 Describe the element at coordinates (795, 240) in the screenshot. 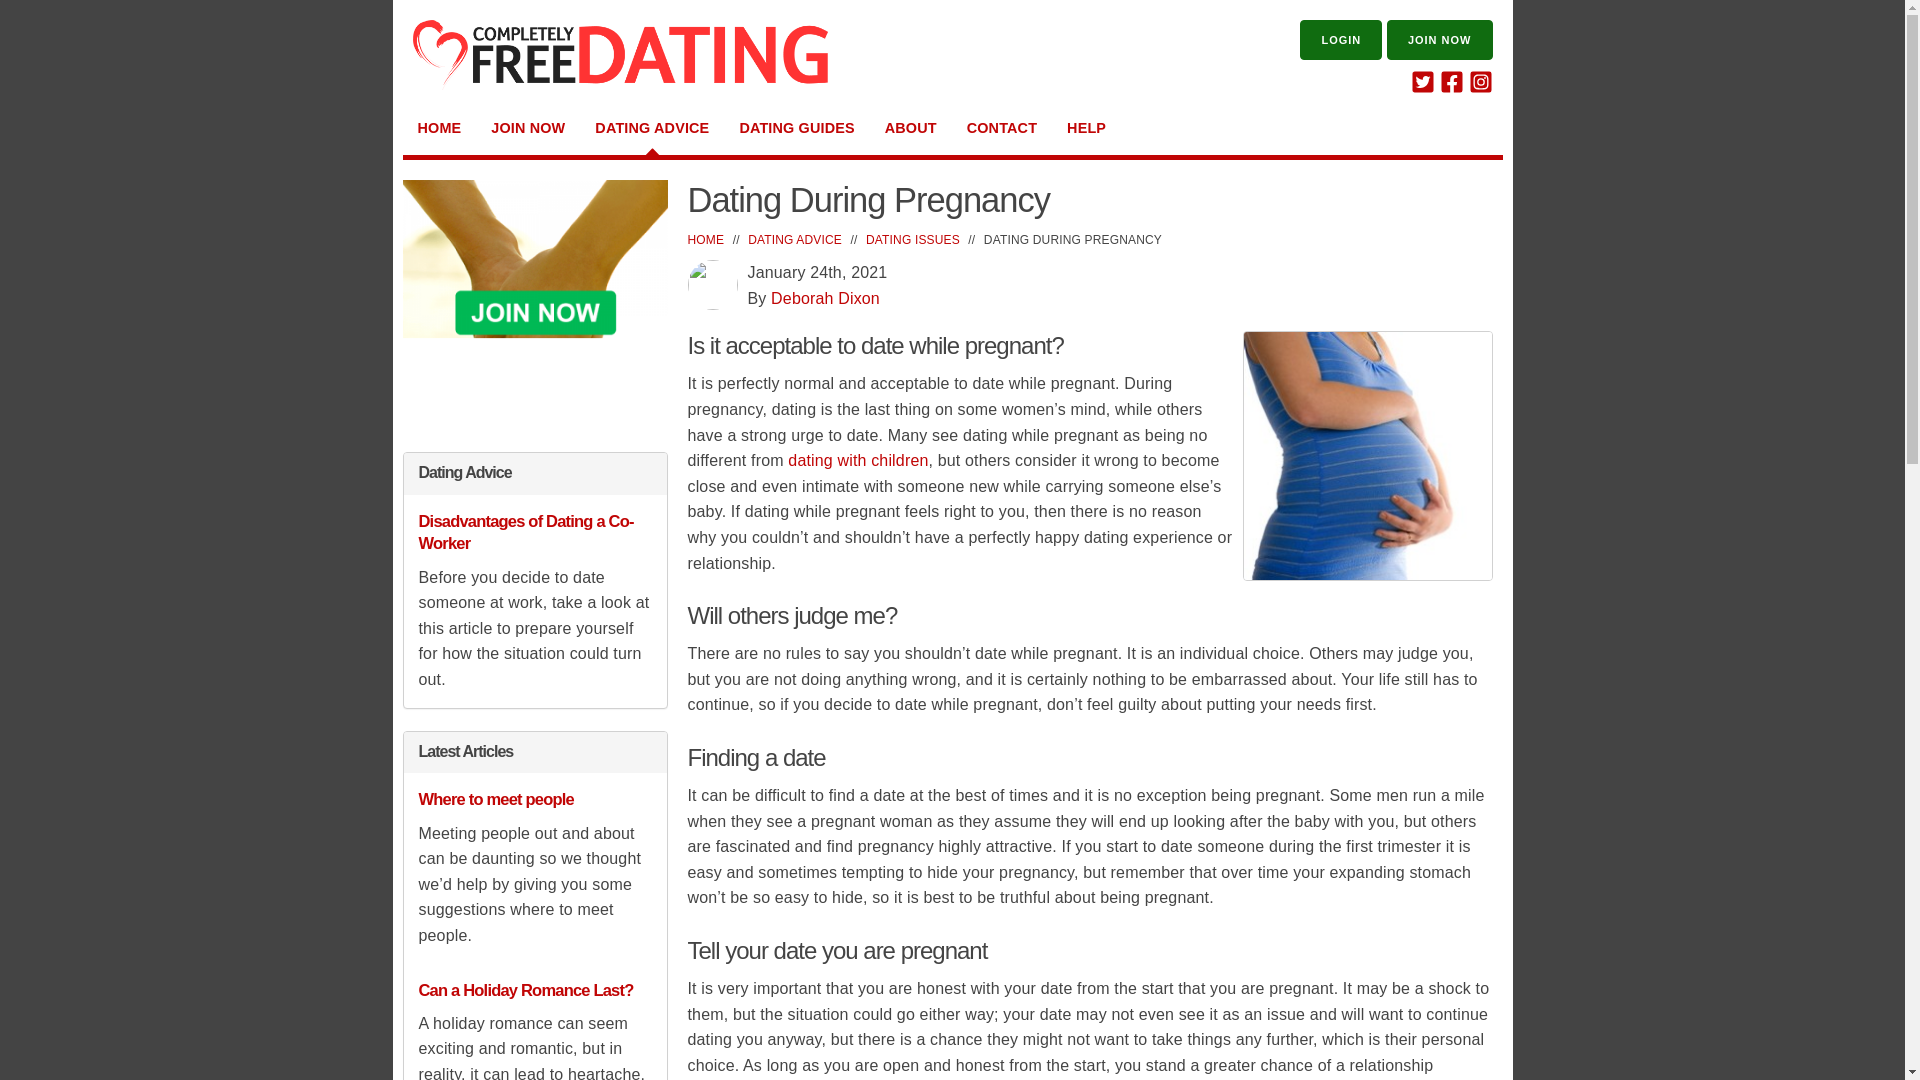

I see `Go to the Dating Advice category archives.` at that location.